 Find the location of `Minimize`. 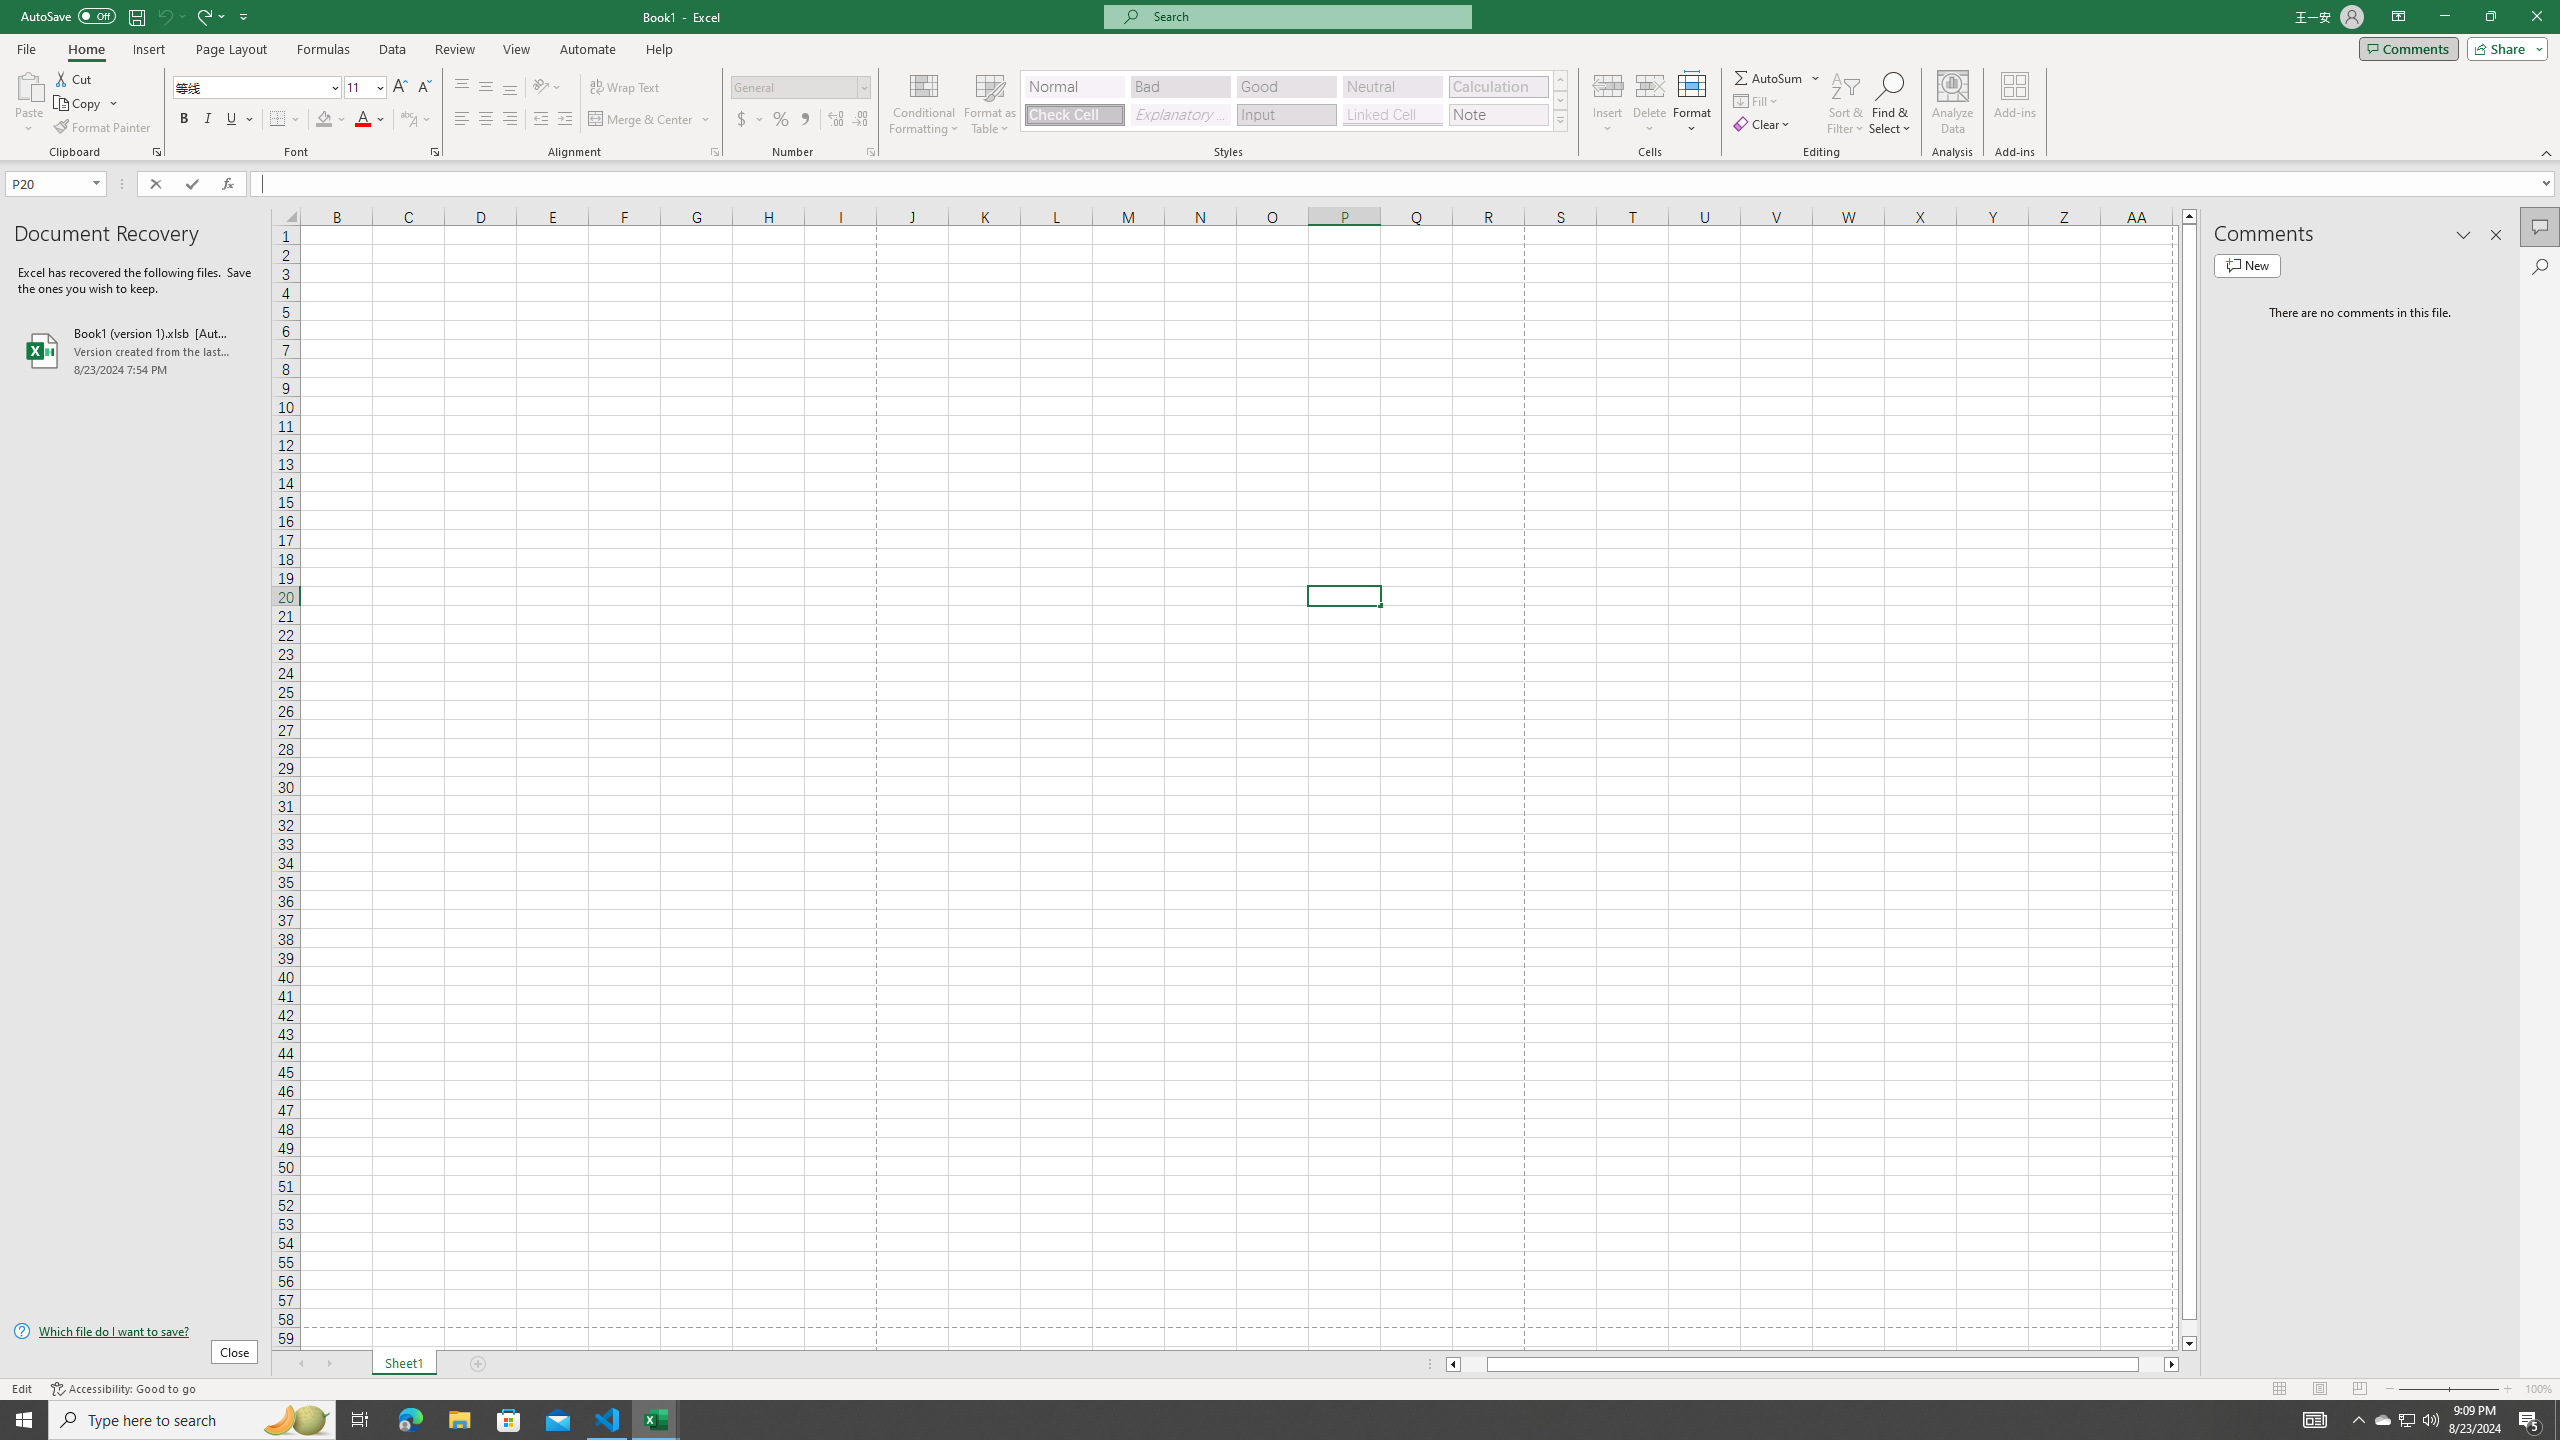

Minimize is located at coordinates (2444, 17).